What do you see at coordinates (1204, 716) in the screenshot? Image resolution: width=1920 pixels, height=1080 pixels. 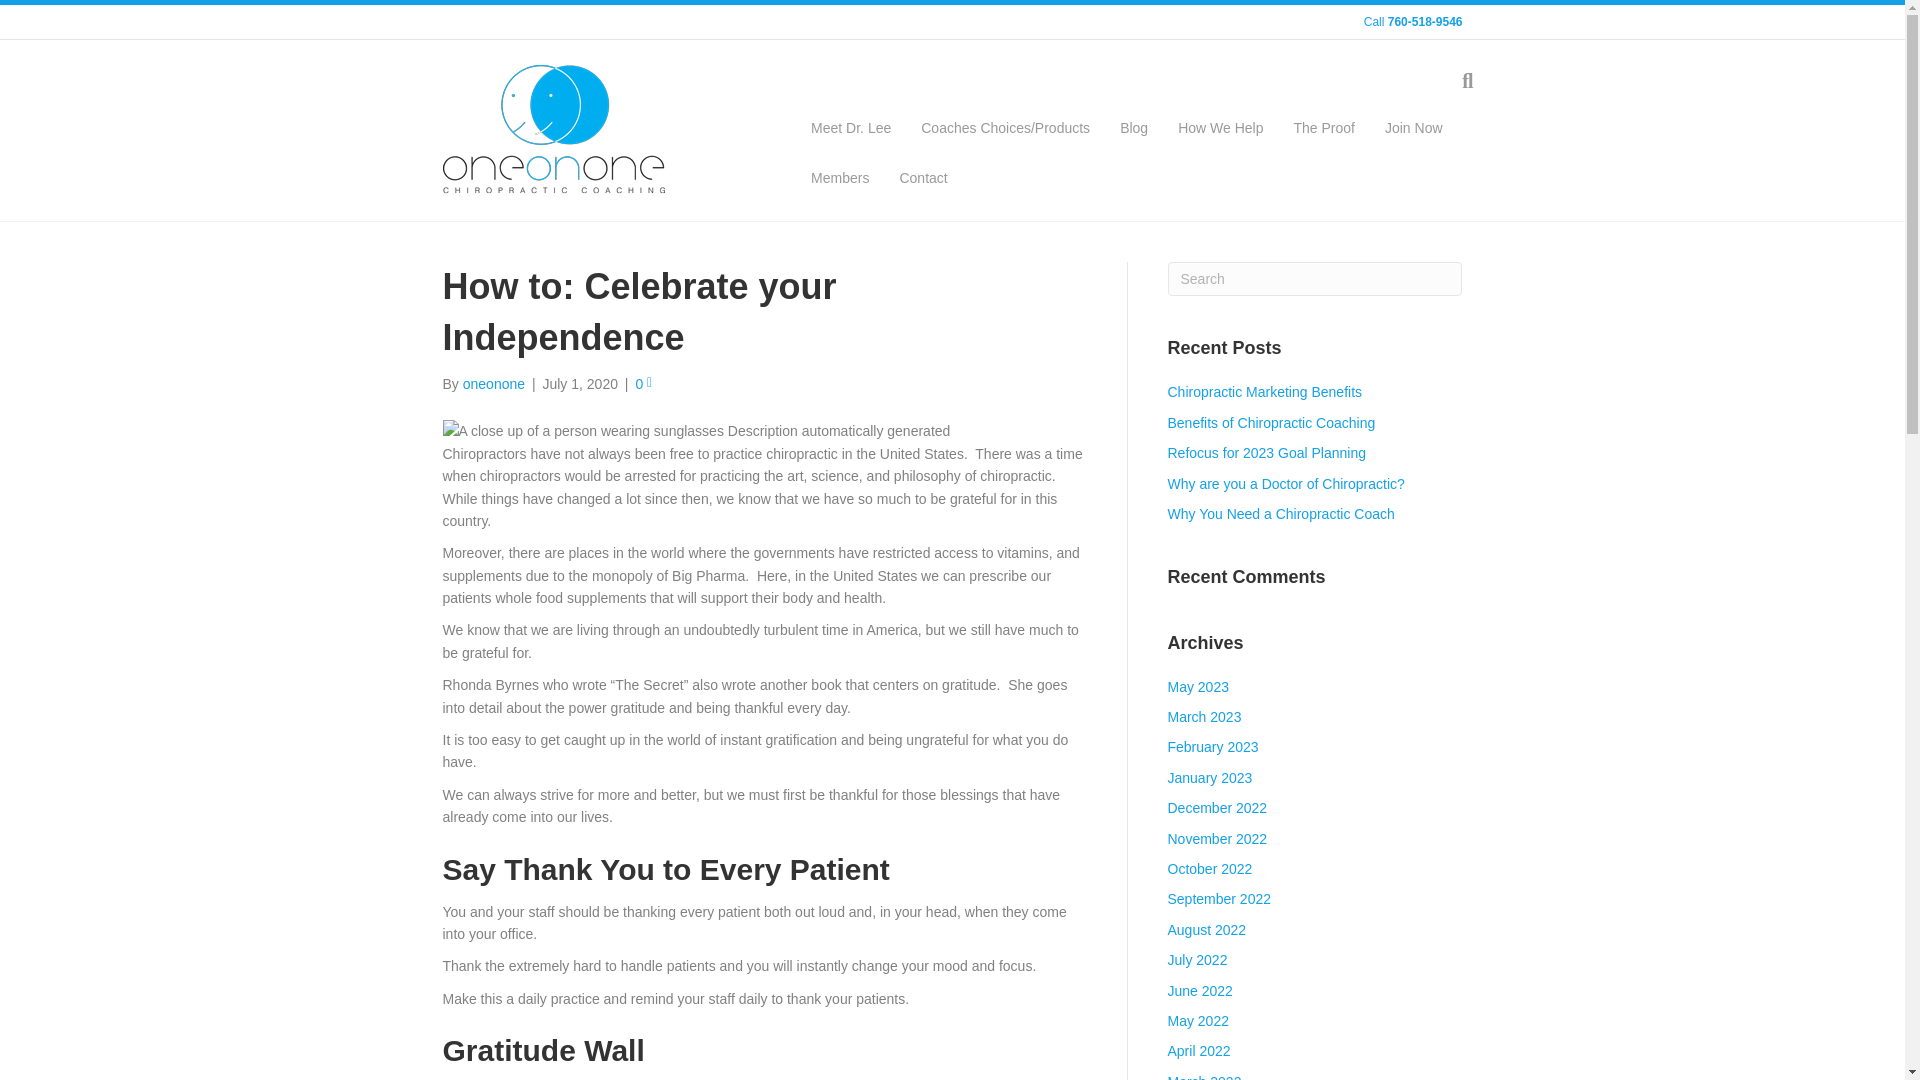 I see `March 2023` at bounding box center [1204, 716].